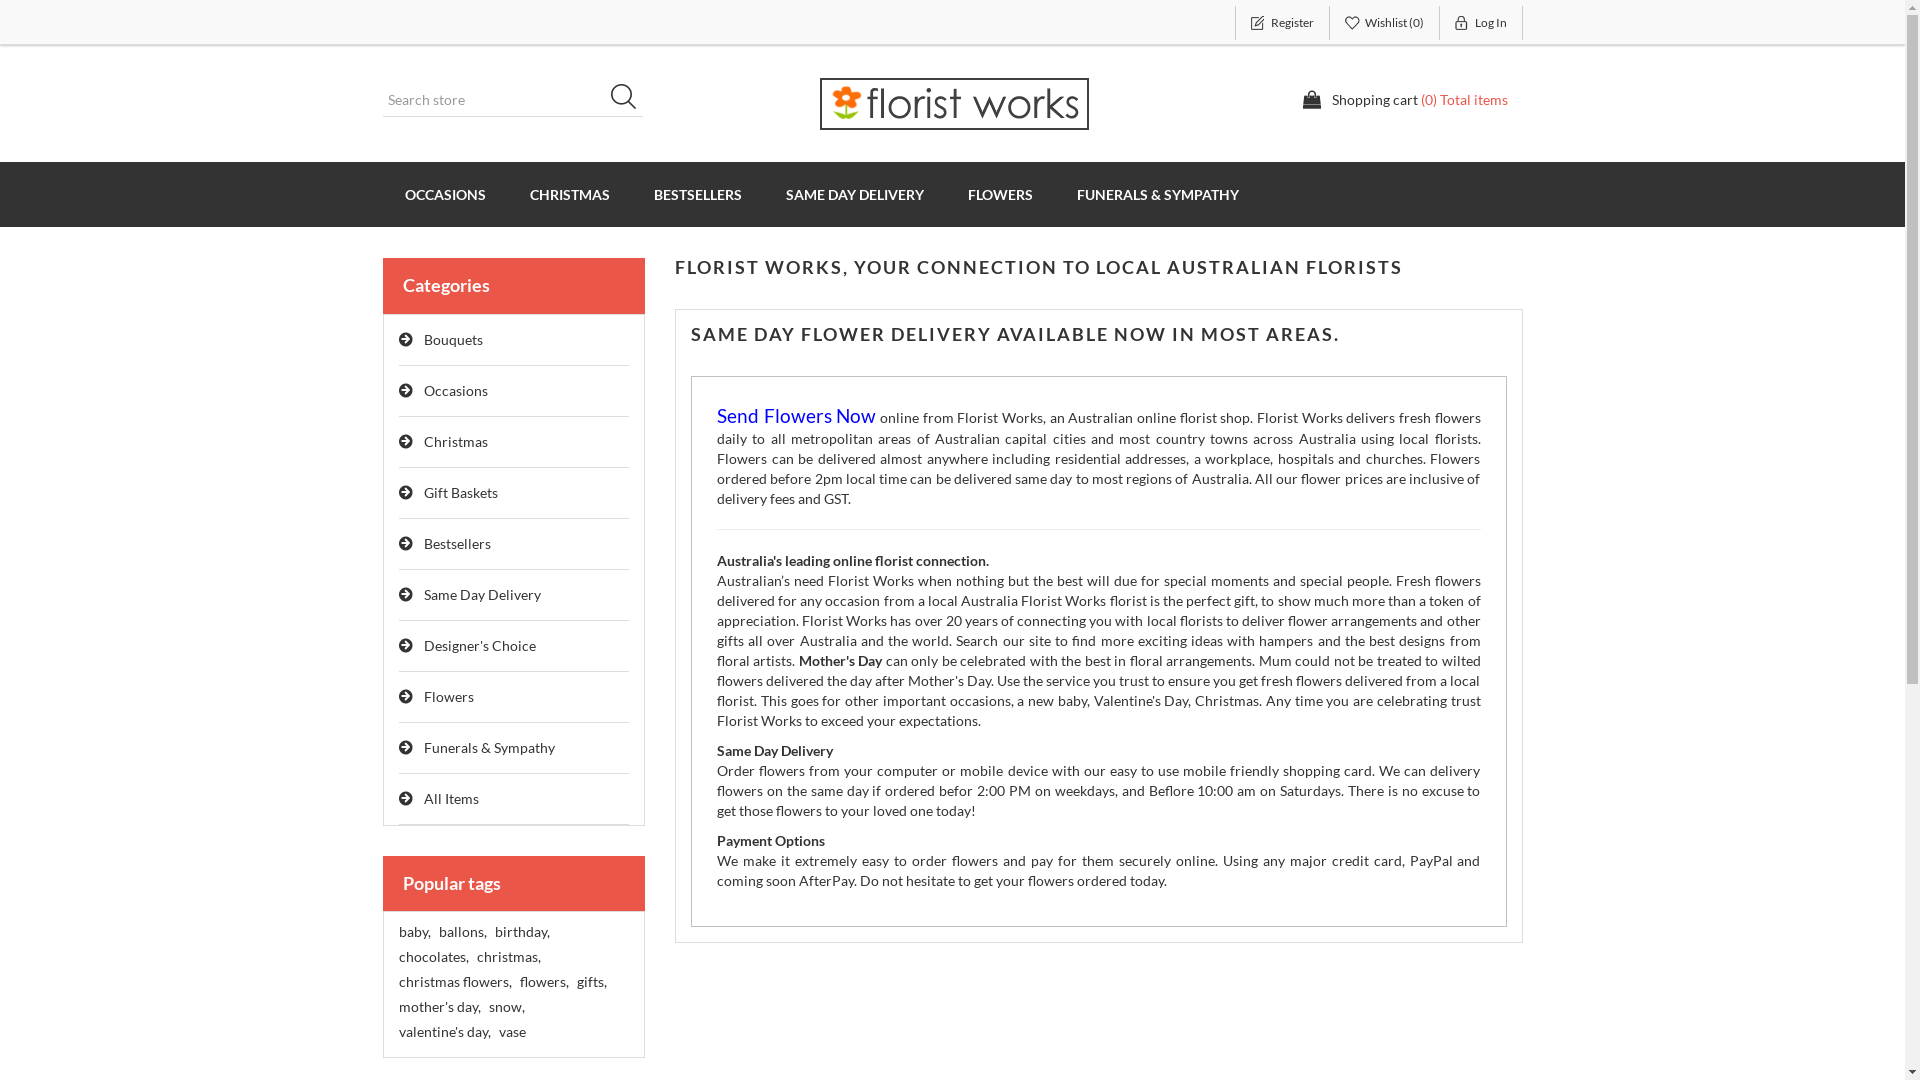 The width and height of the screenshot is (1920, 1080). What do you see at coordinates (698, 194) in the screenshot?
I see `BESTSELLERS` at bounding box center [698, 194].